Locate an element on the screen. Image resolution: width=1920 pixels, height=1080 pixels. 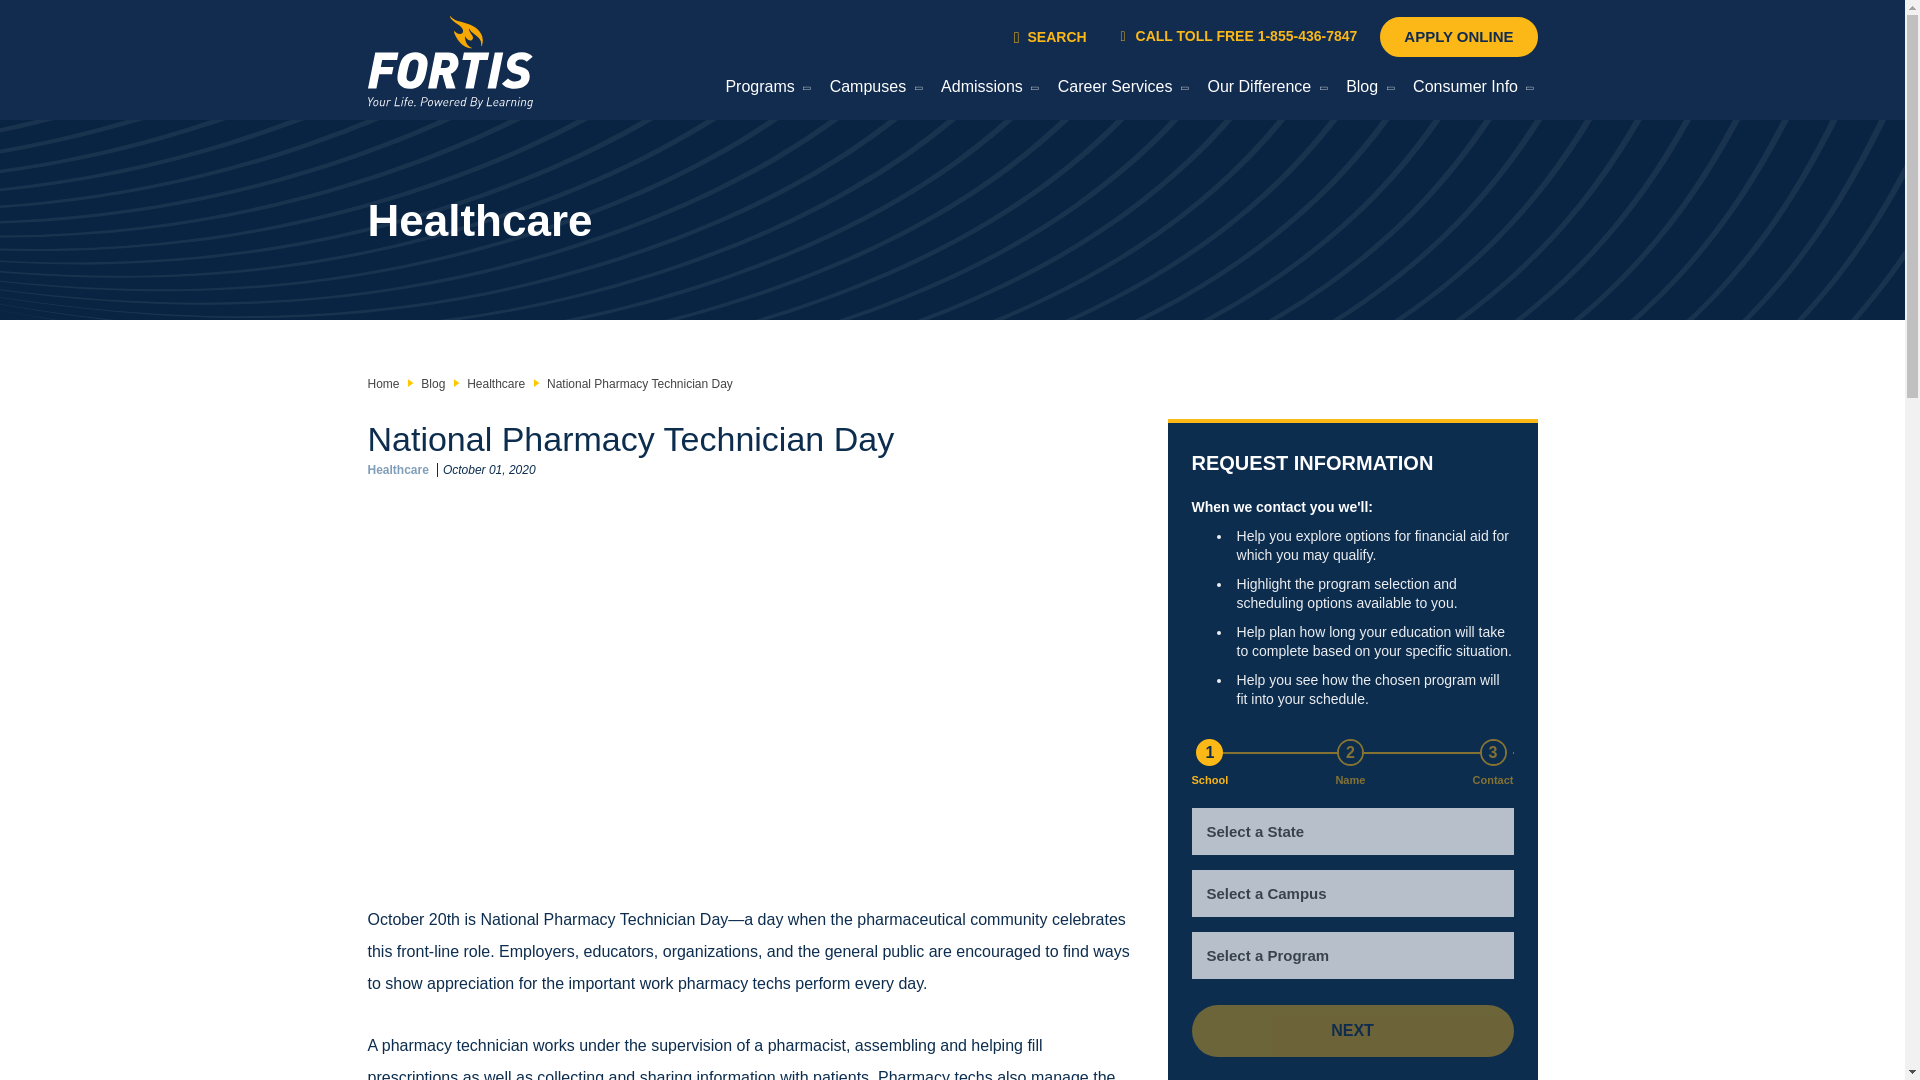
Programs is located at coordinates (764, 90).